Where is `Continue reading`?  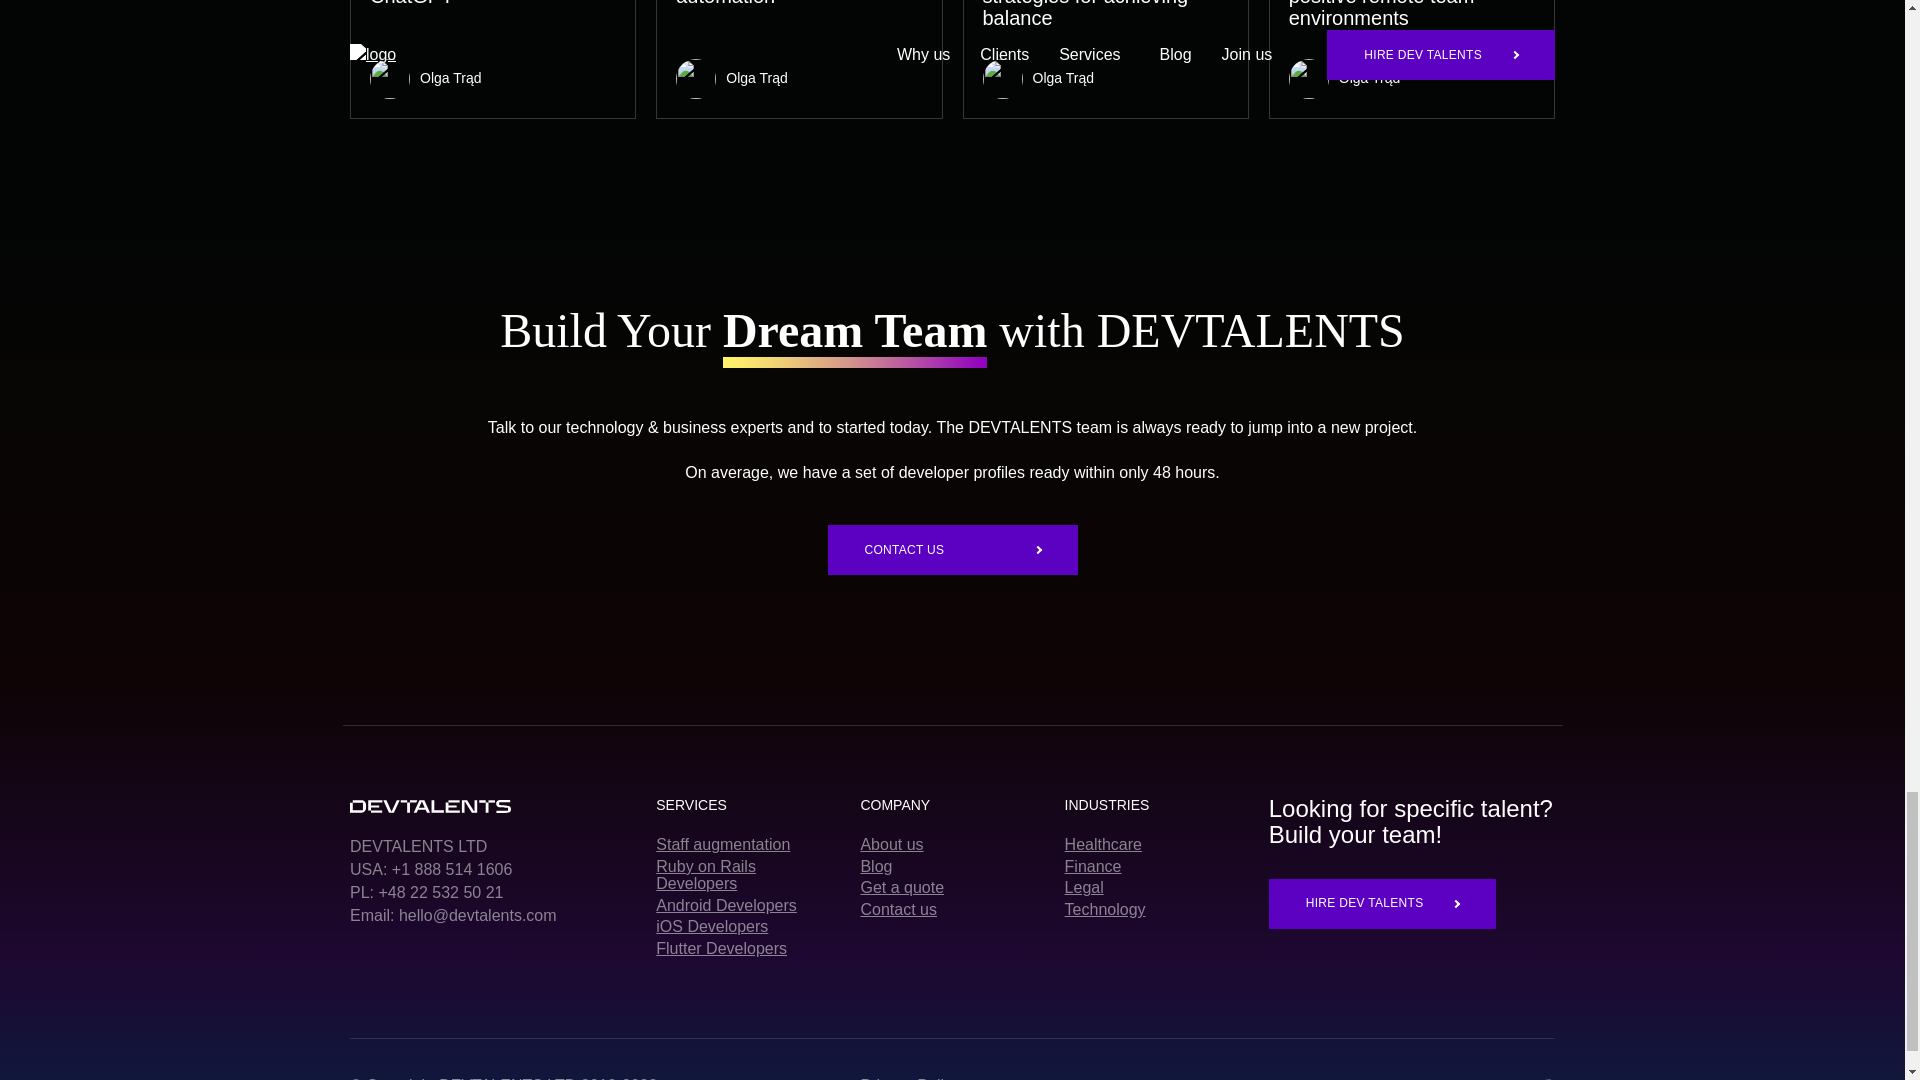 Continue reading is located at coordinates (1104, 59).